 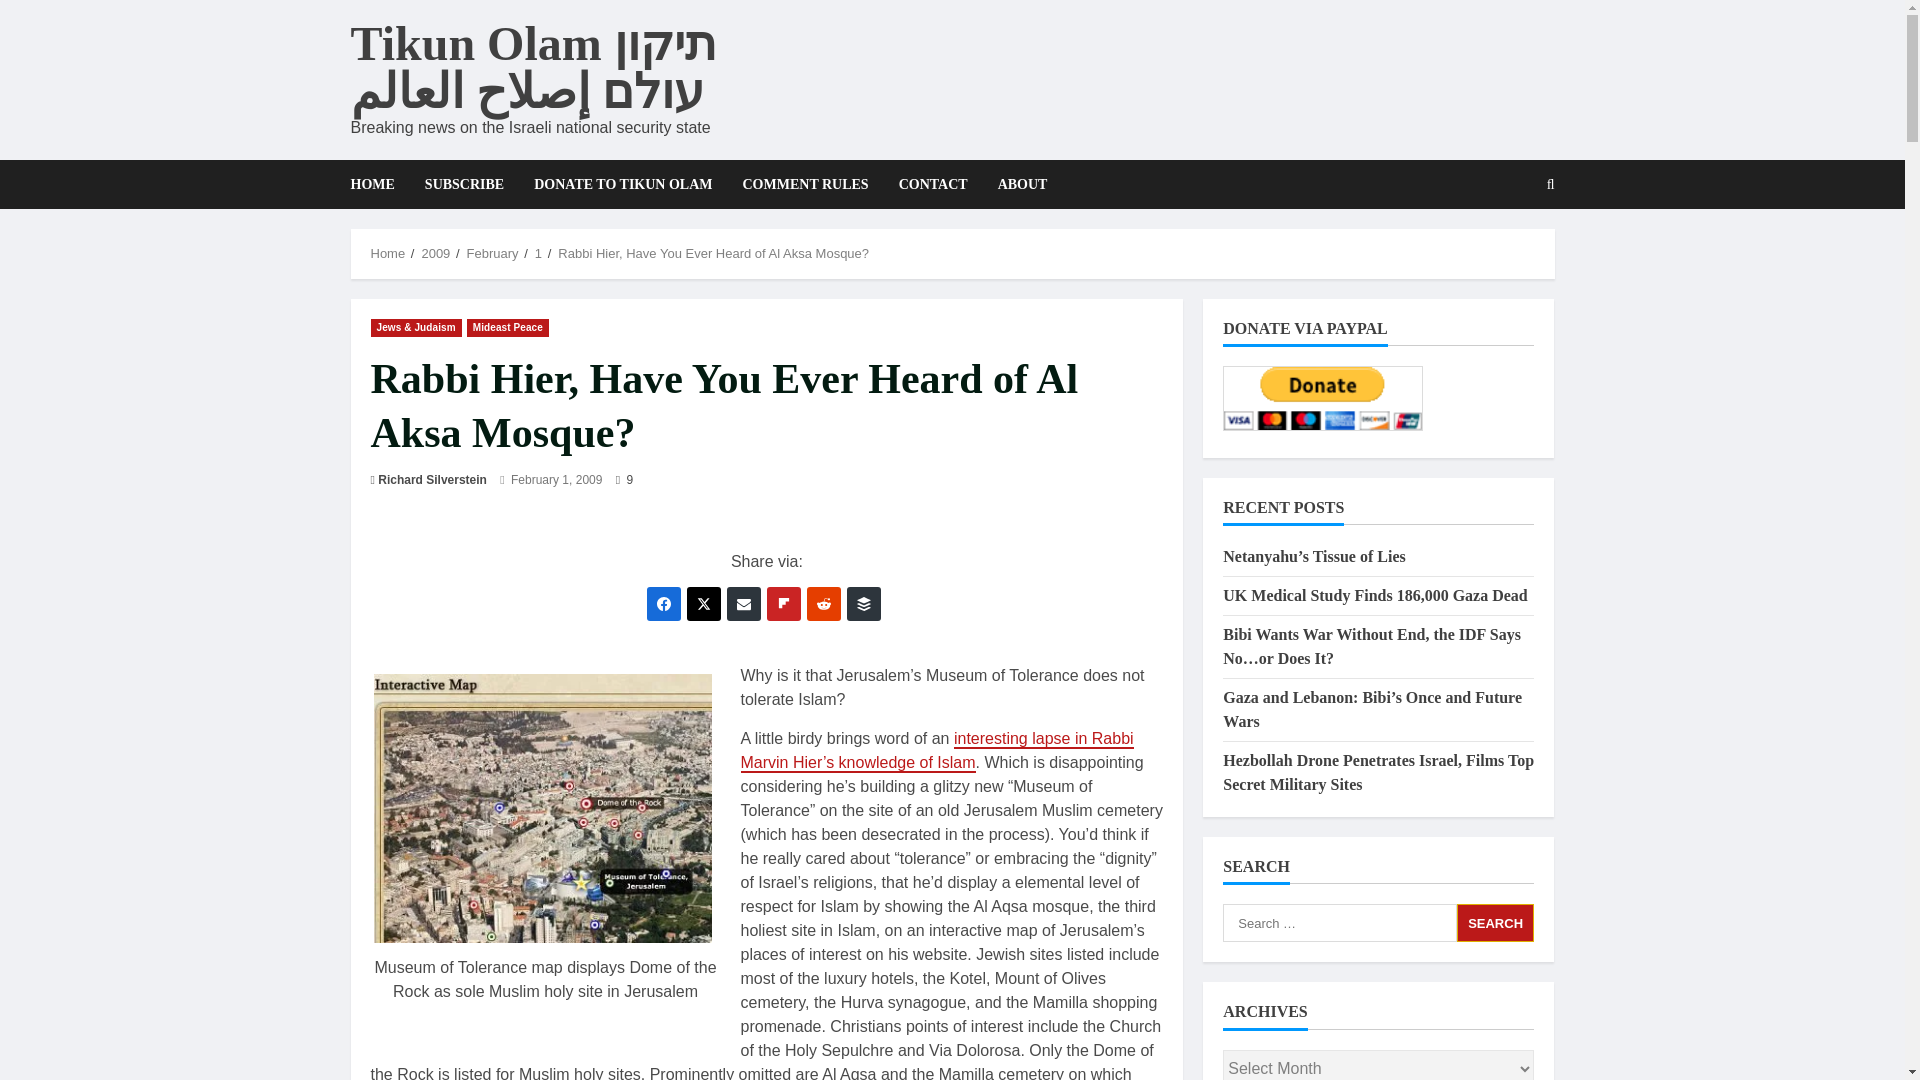 I want to click on 2009, so click(x=434, y=254).